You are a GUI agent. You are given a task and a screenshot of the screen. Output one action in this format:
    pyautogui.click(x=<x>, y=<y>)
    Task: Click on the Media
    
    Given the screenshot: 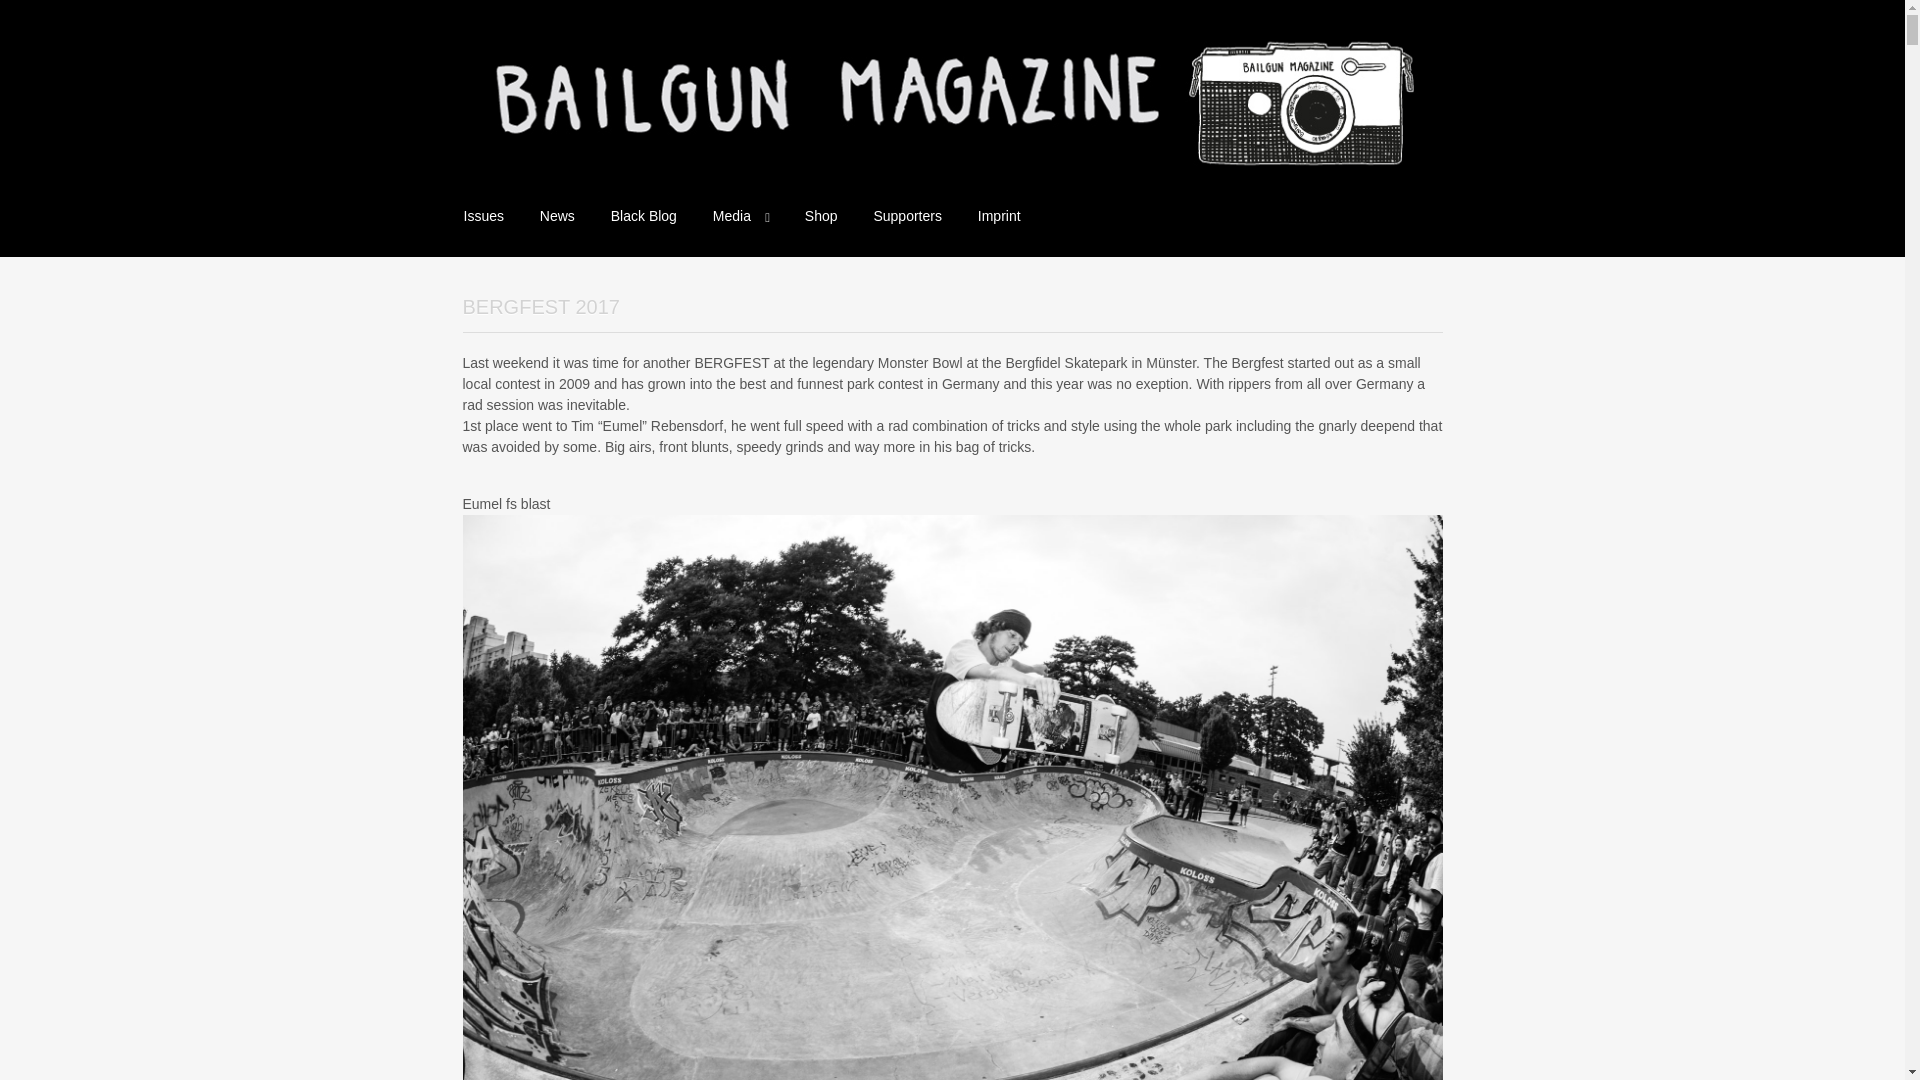 What is the action you would take?
    pyautogui.click(x=740, y=216)
    